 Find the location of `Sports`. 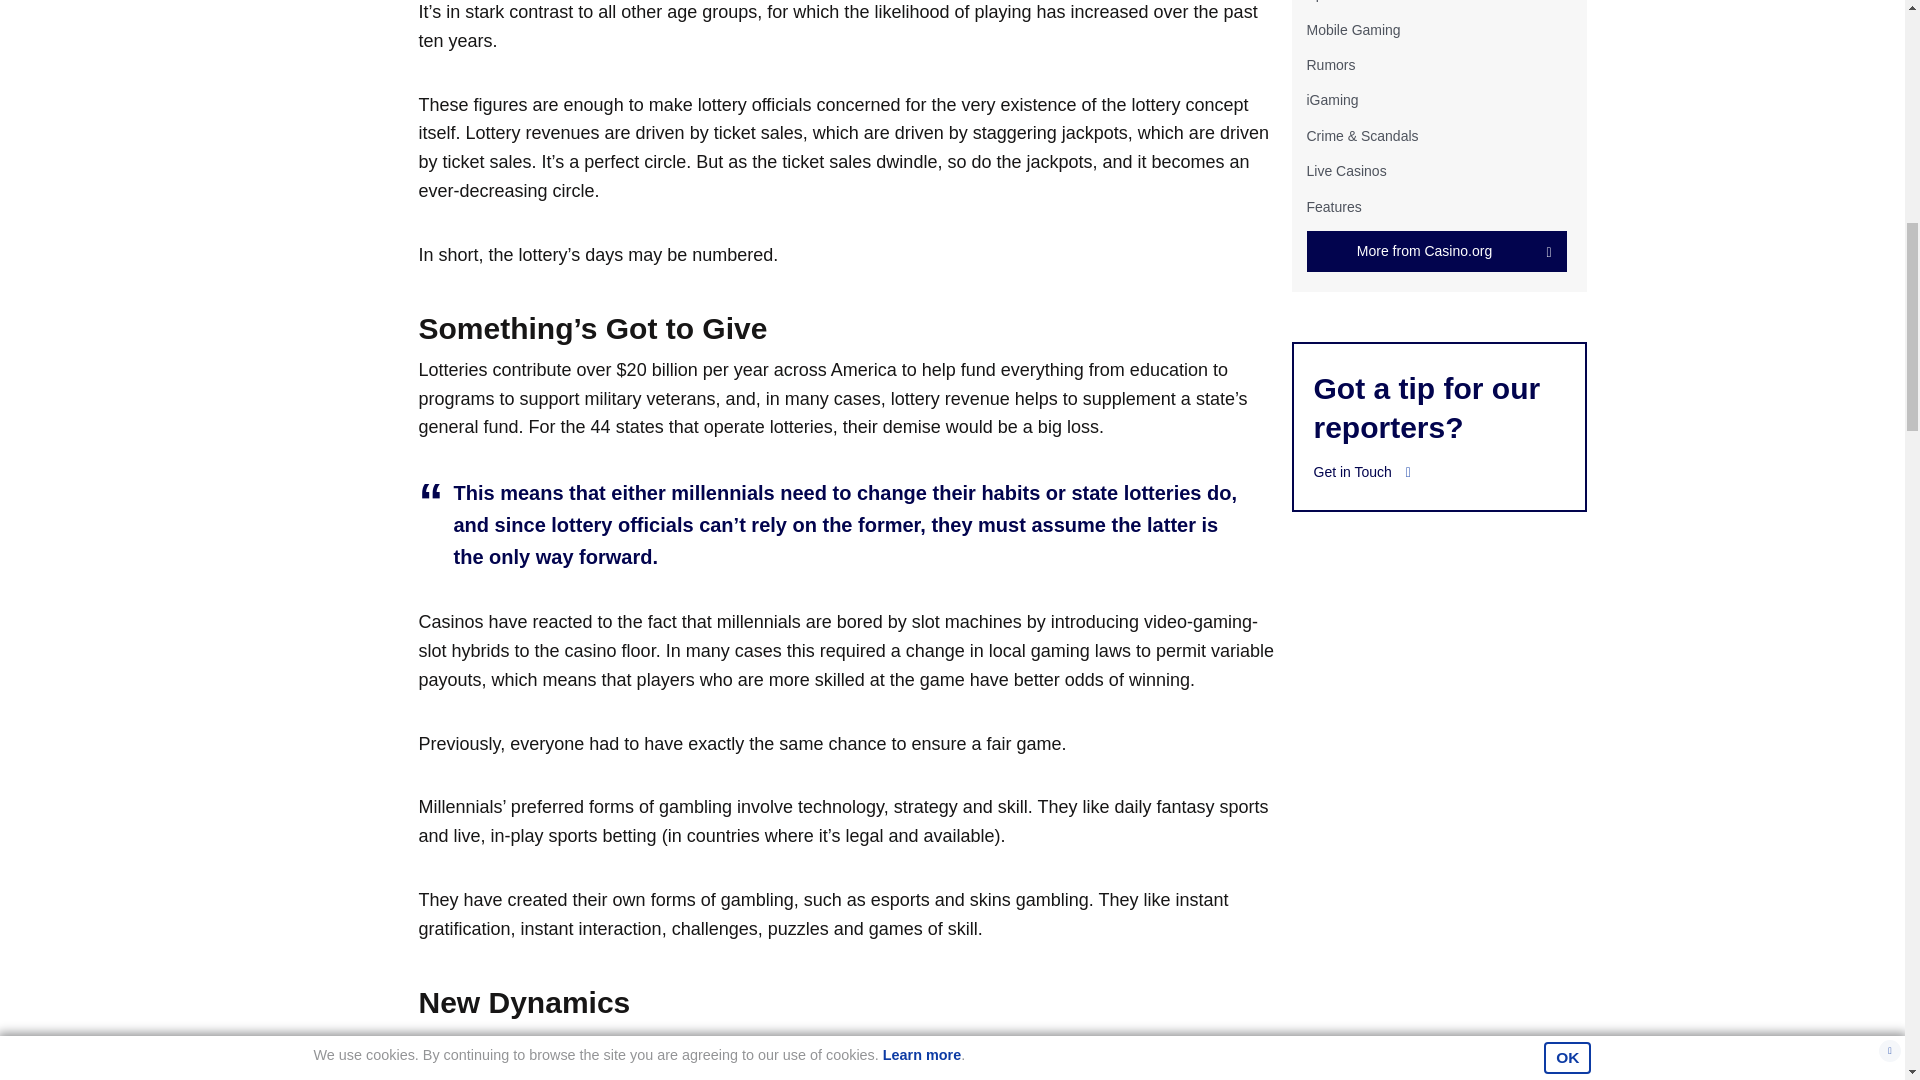

Sports is located at coordinates (1325, 1).